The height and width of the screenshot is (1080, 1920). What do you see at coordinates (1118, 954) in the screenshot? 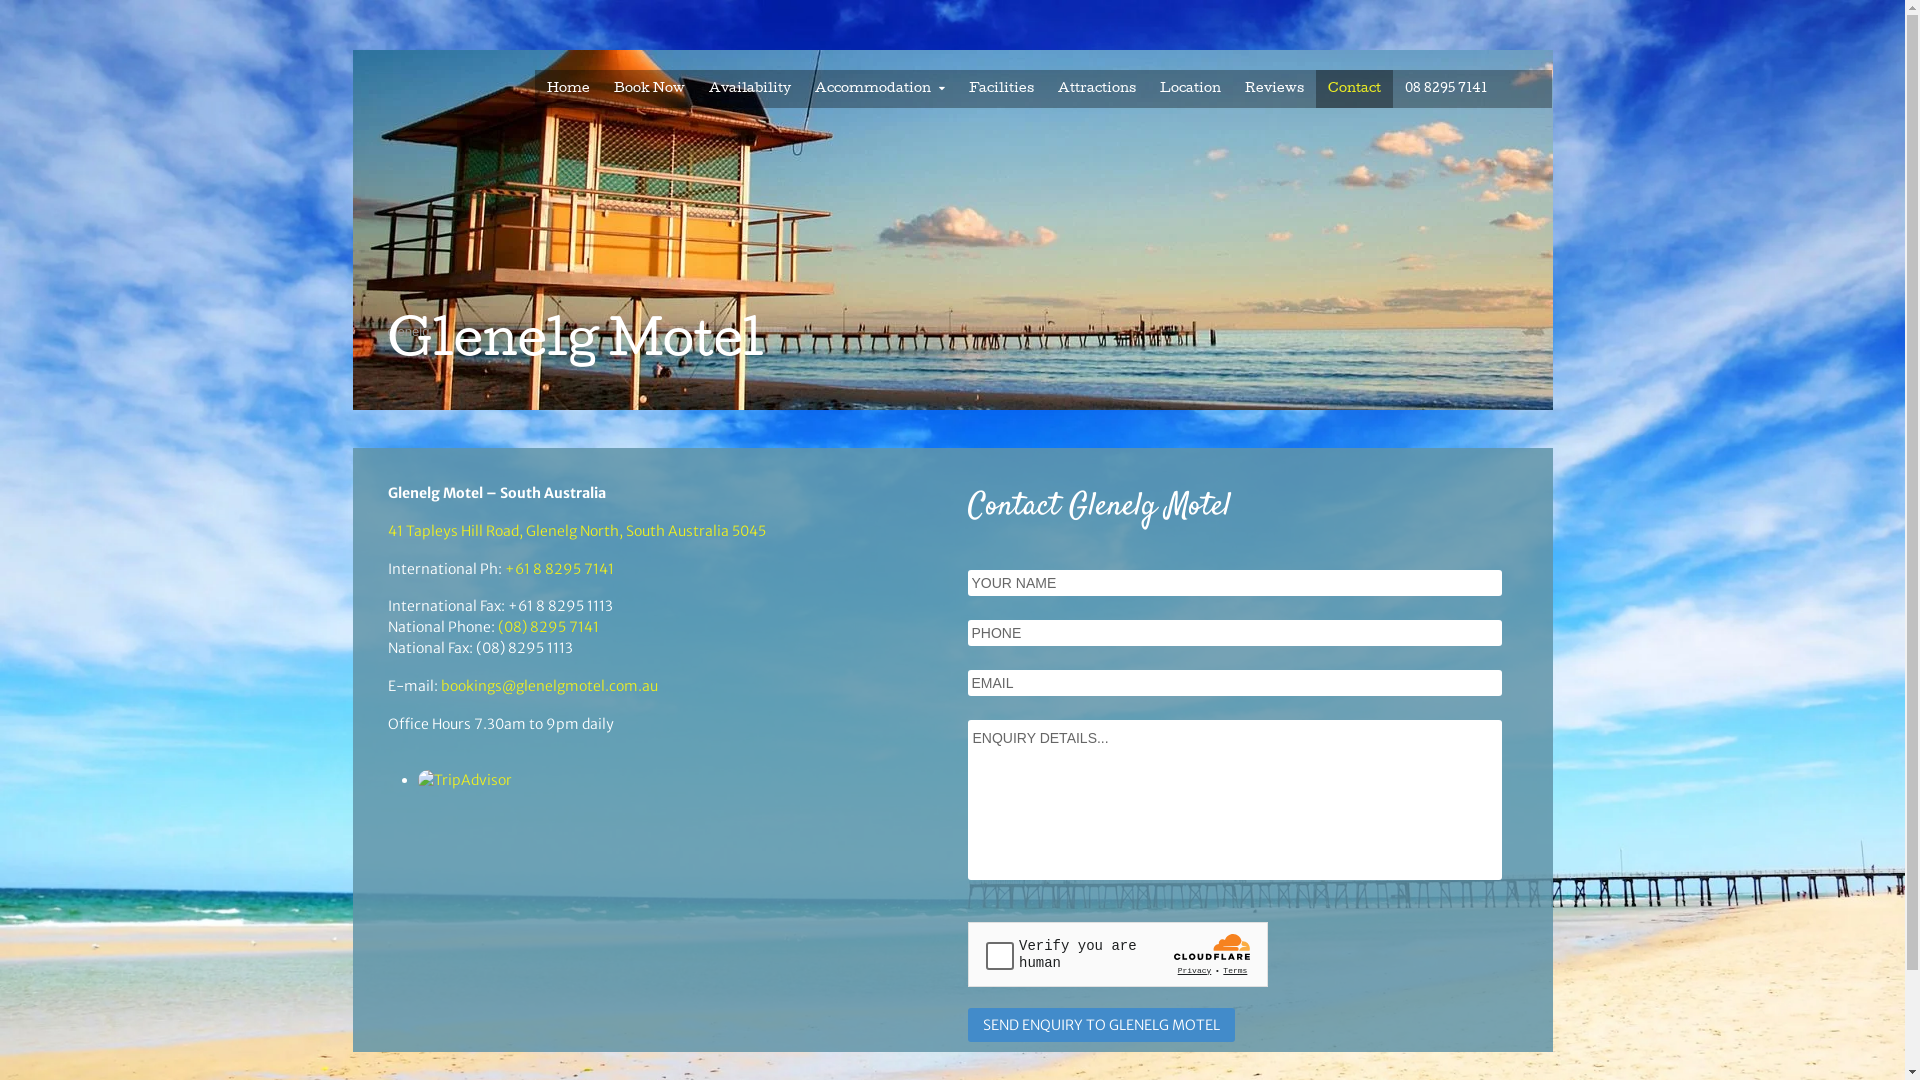
I see `Widget containing a Cloudflare security challenge` at bounding box center [1118, 954].